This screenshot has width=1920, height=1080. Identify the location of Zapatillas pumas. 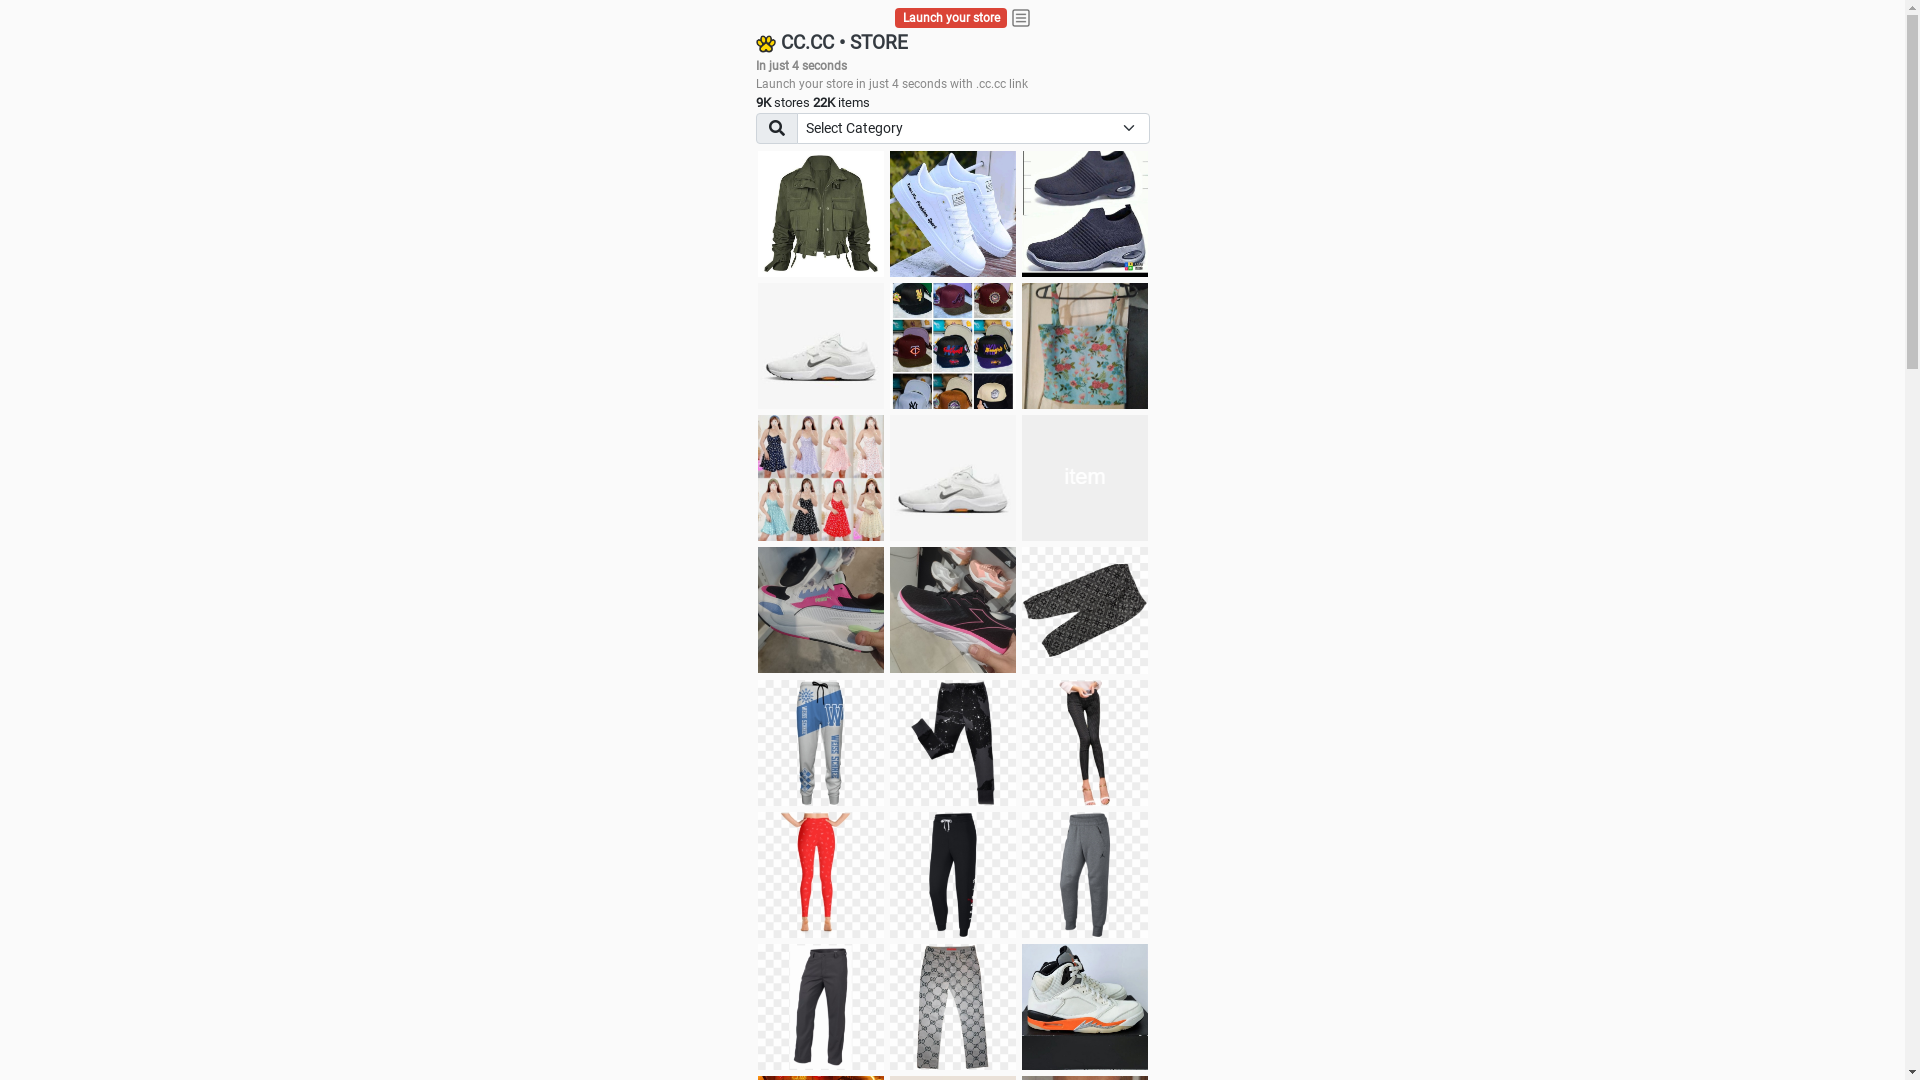
(821, 610).